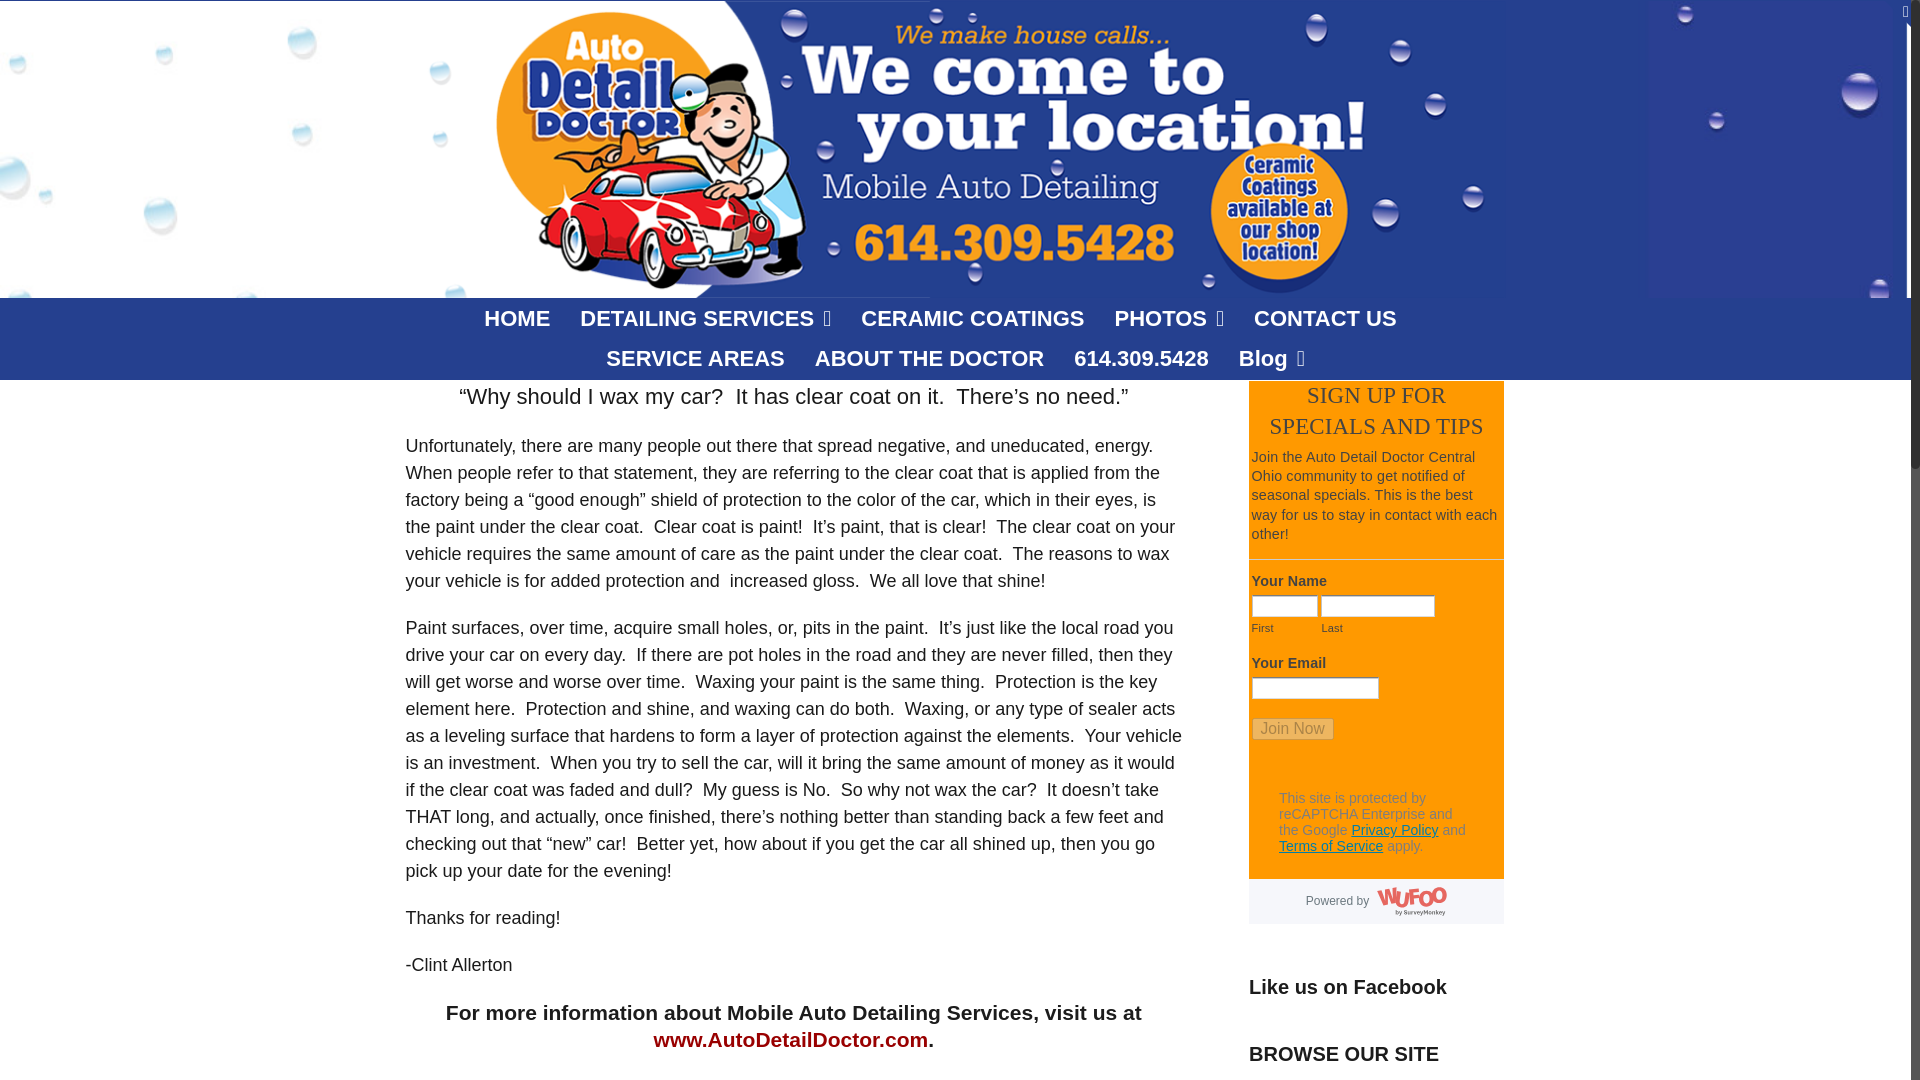  Describe the element at coordinates (929, 359) in the screenshot. I see `ABOUT THE DOCTOR` at that location.